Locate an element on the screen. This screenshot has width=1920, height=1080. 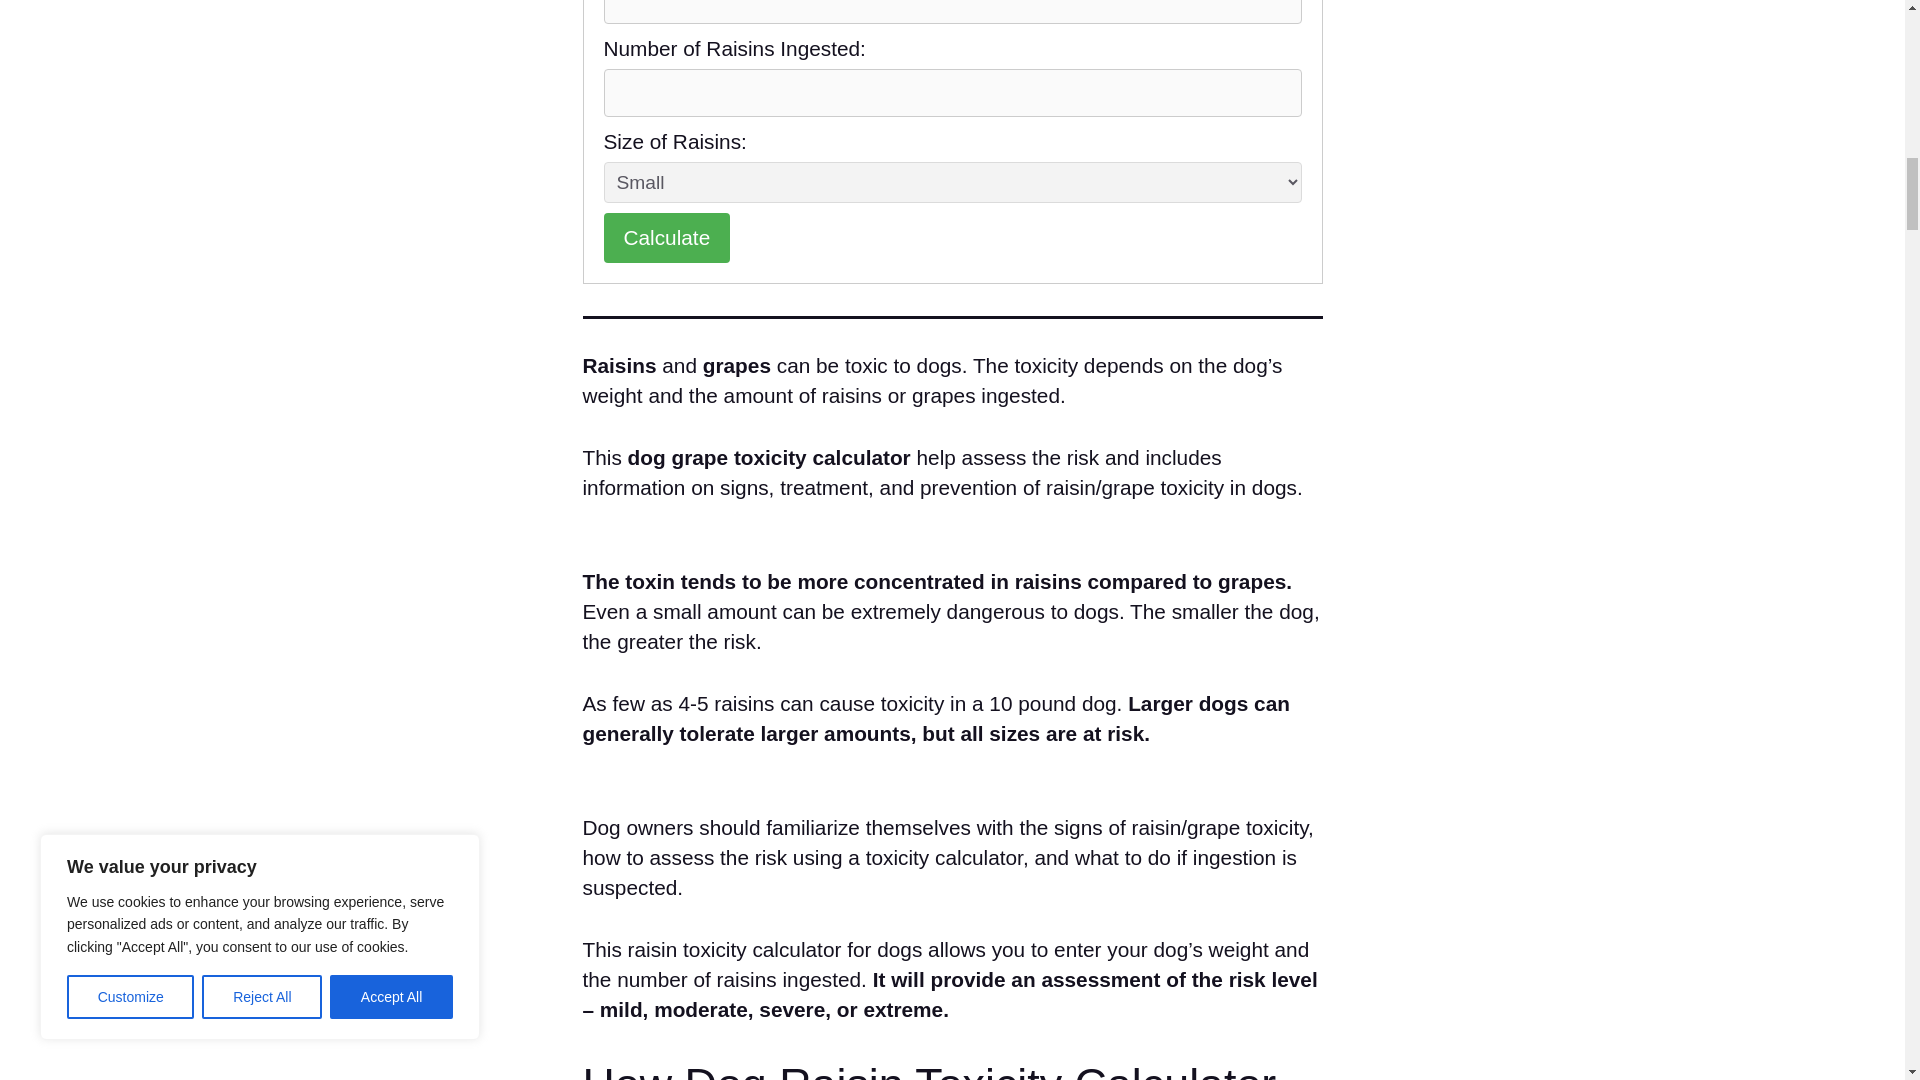
Calculate is located at coordinates (668, 238).